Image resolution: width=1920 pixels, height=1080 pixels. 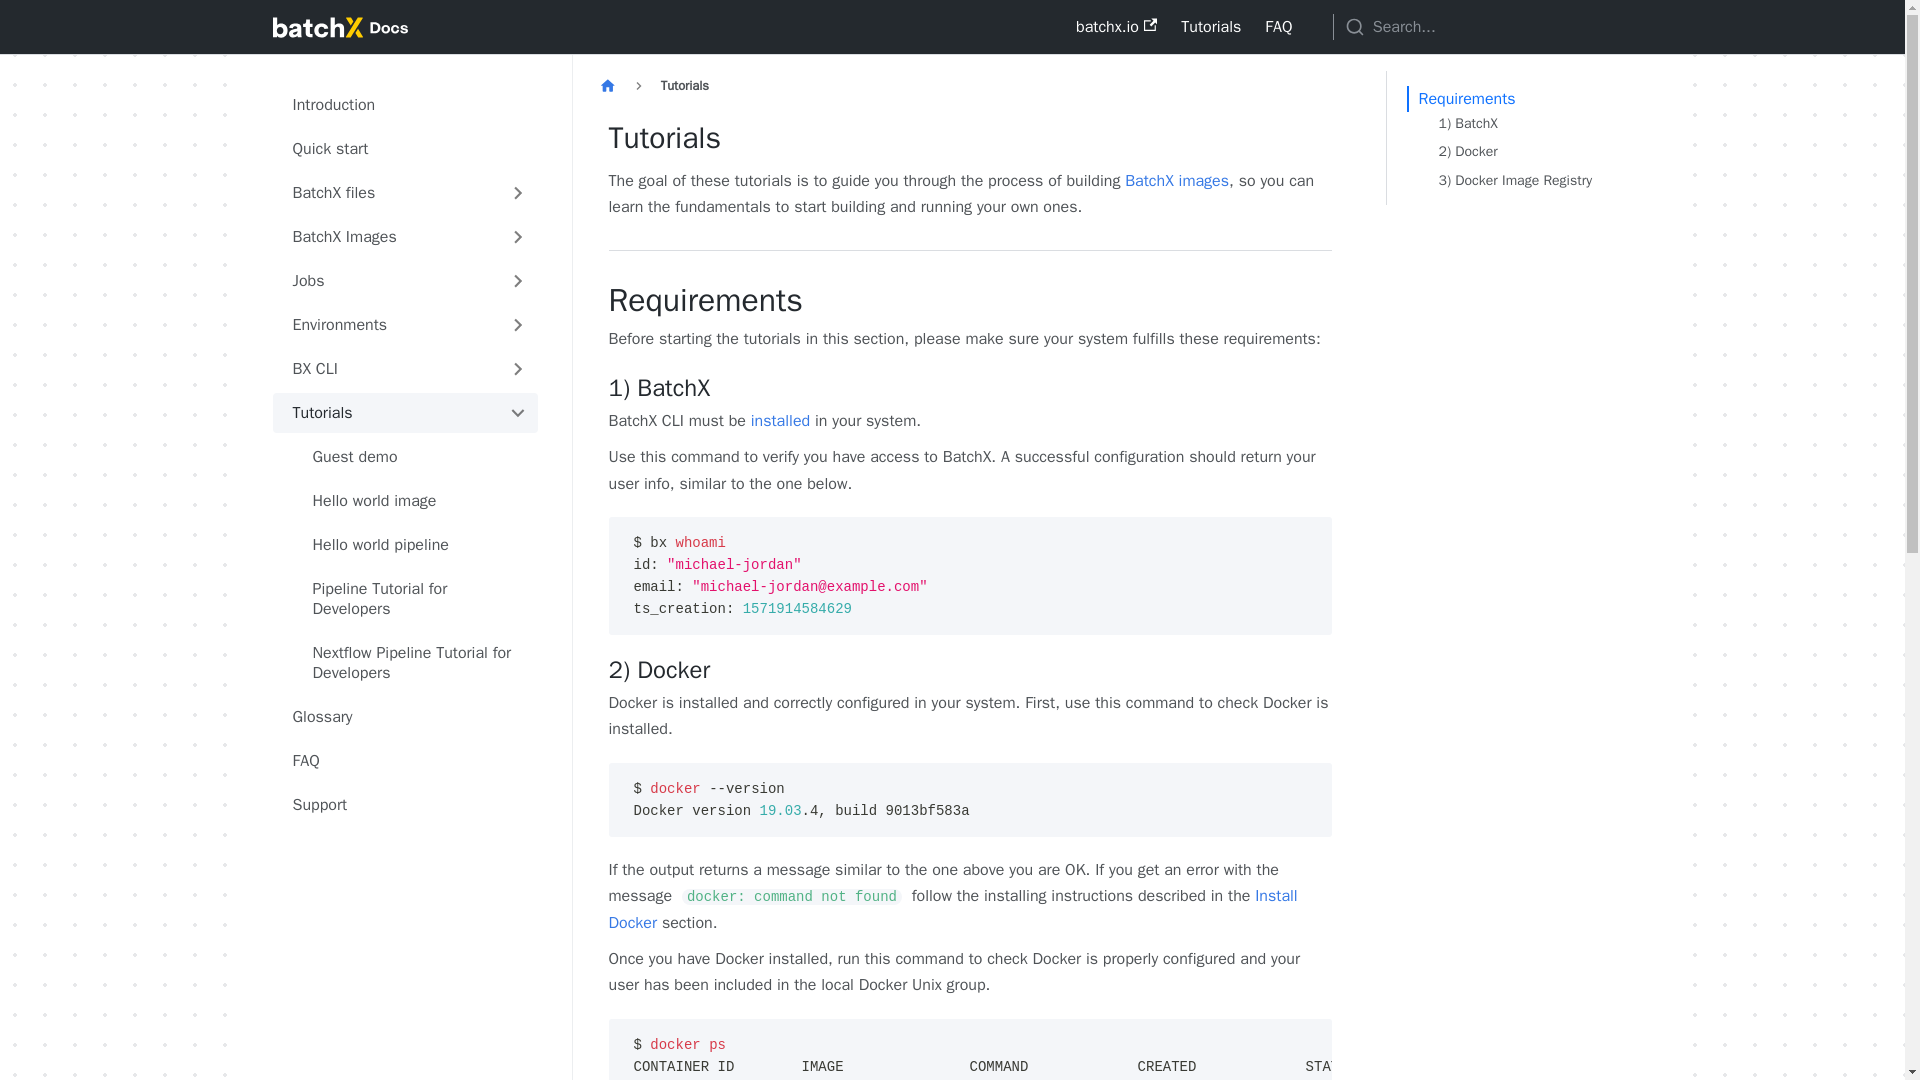 What do you see at coordinates (404, 105) in the screenshot?
I see `Introduction` at bounding box center [404, 105].